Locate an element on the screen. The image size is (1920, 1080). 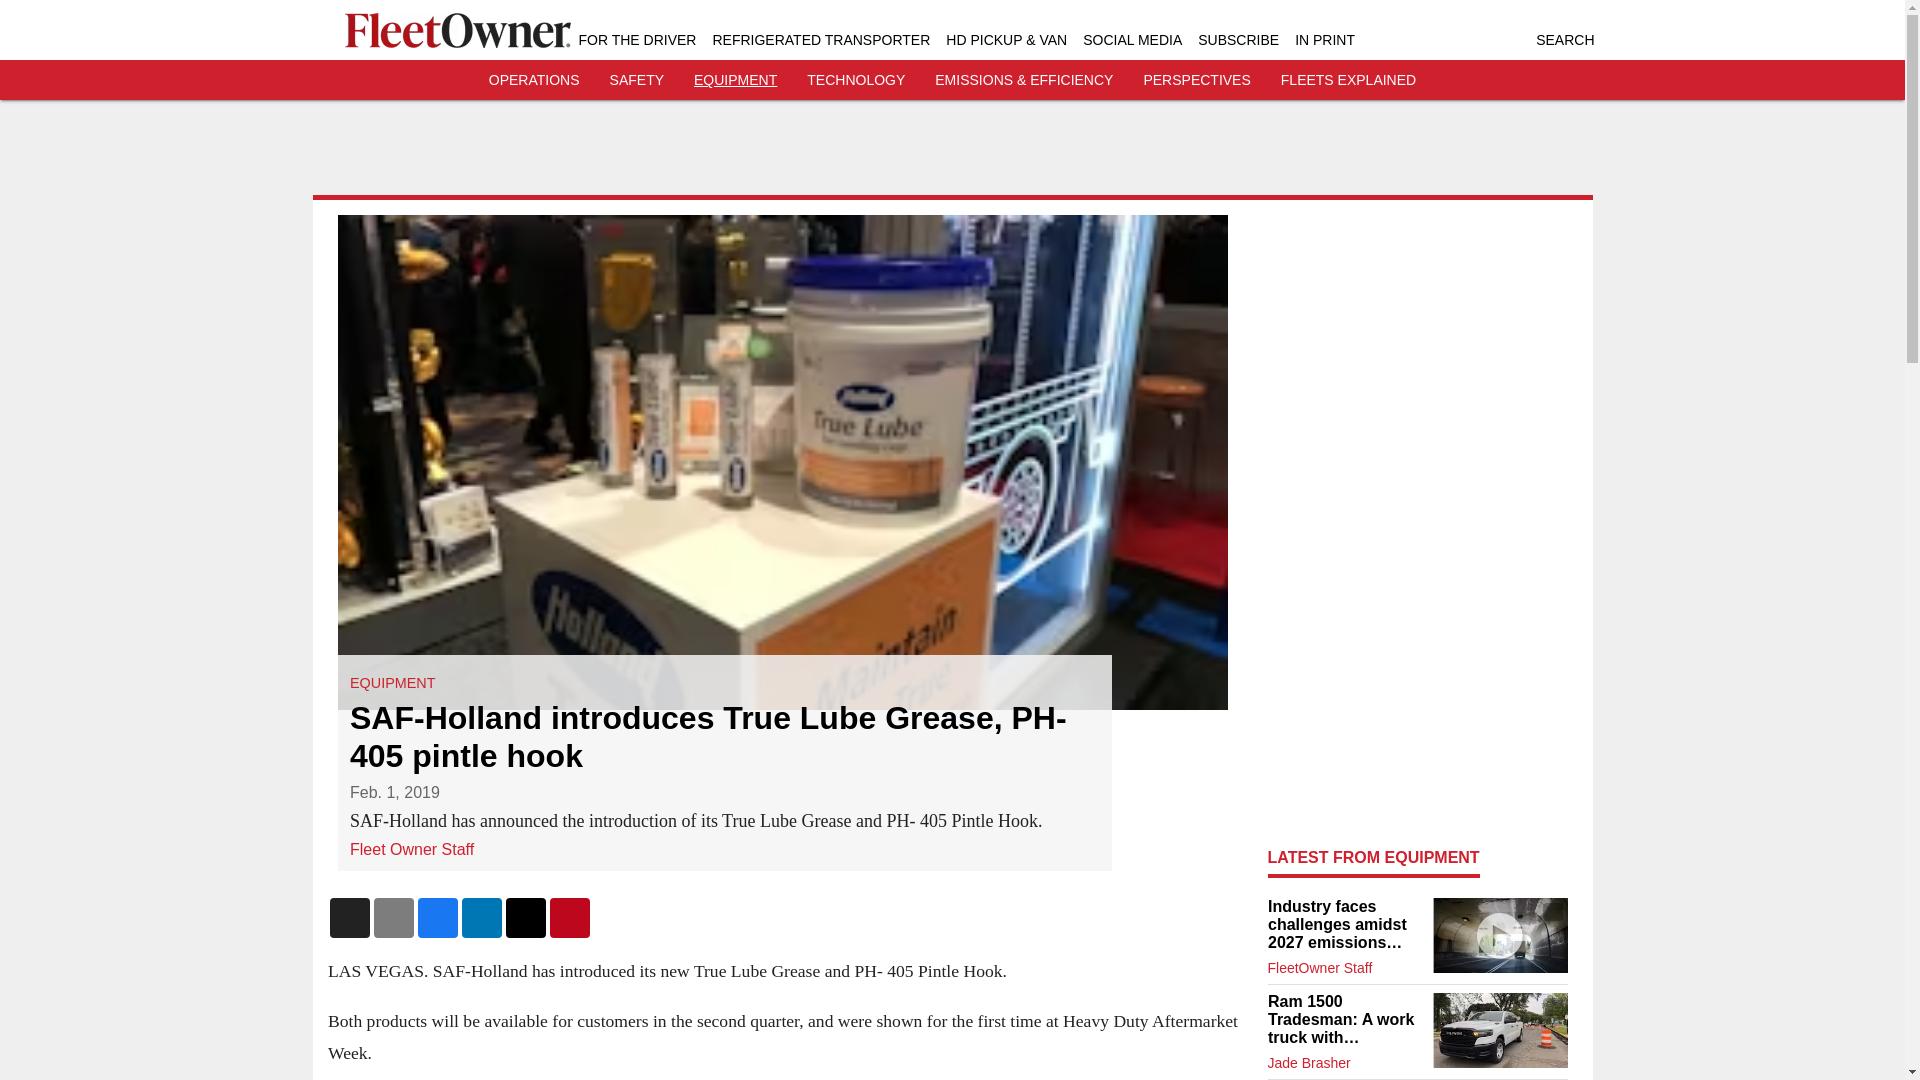
REFRIGERATED TRANSPORTER is located at coordinates (820, 40).